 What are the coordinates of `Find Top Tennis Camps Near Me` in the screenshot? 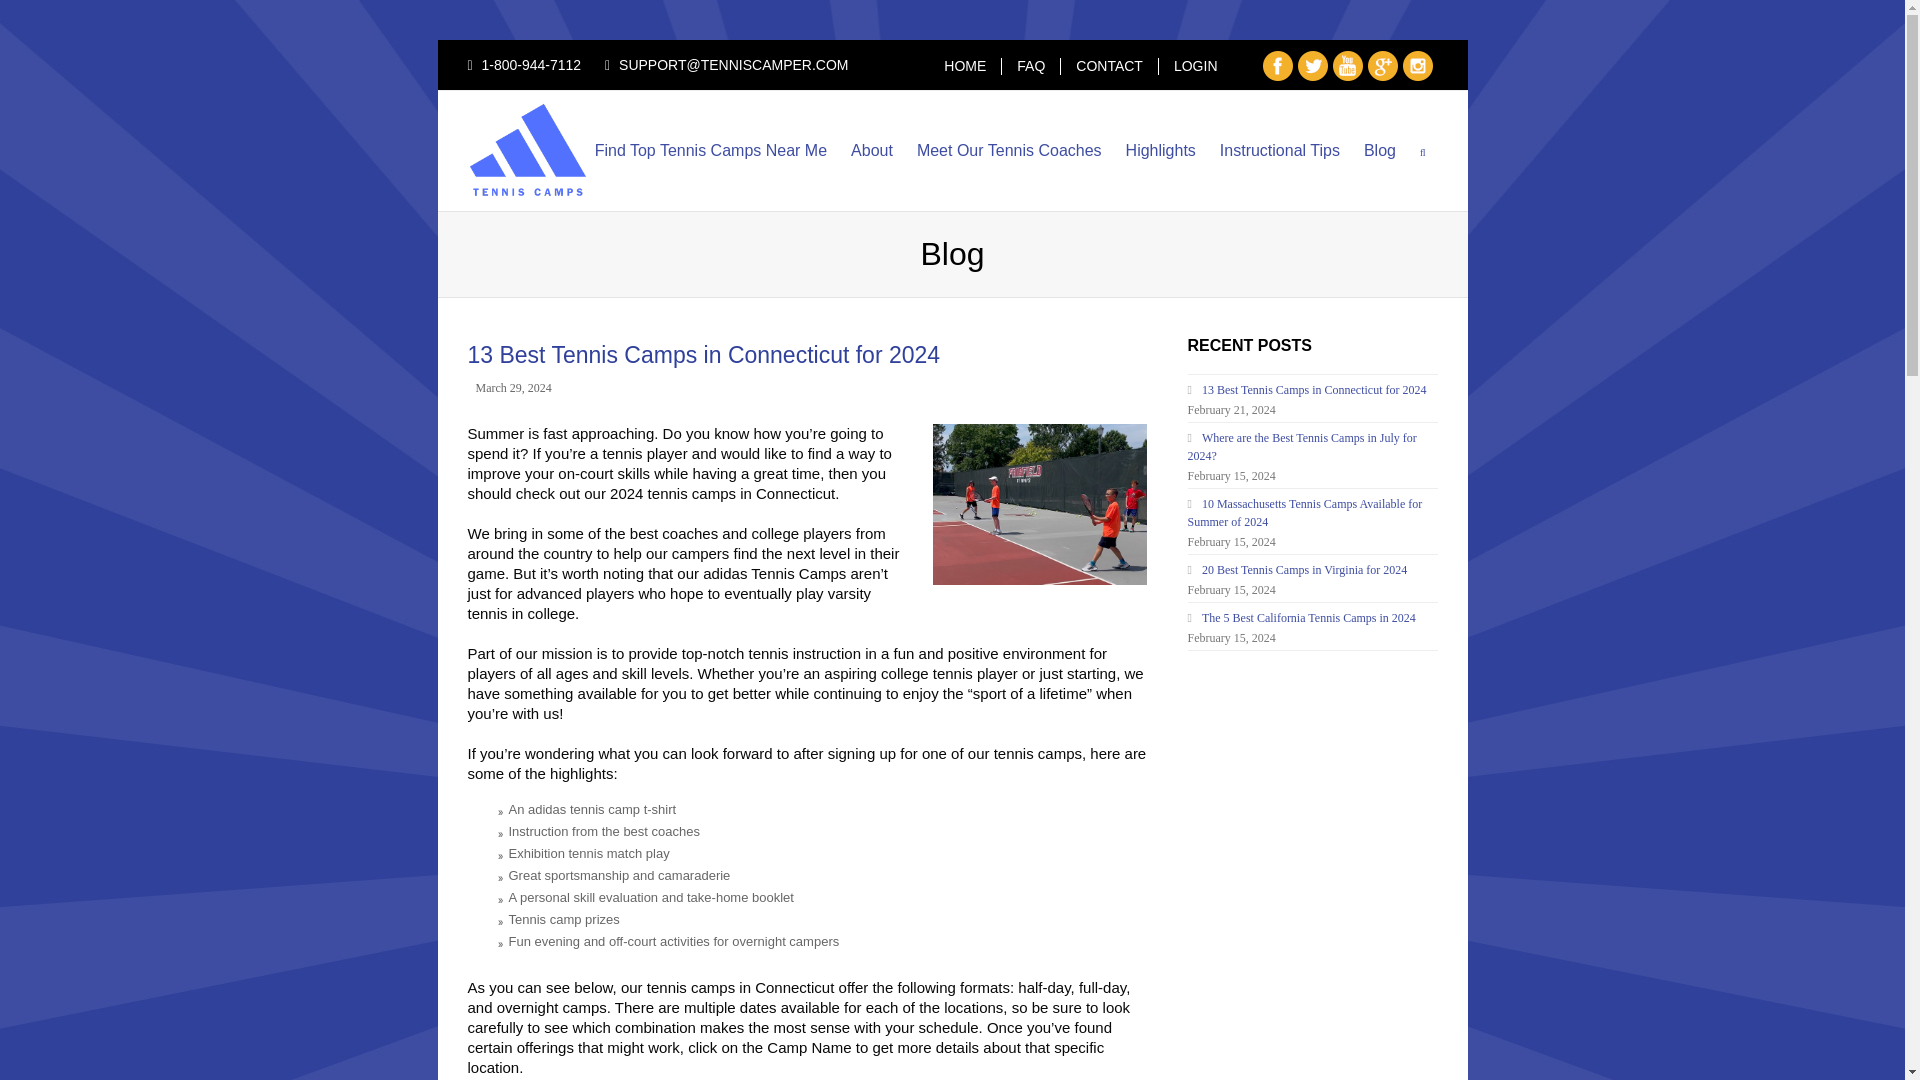 It's located at (711, 151).